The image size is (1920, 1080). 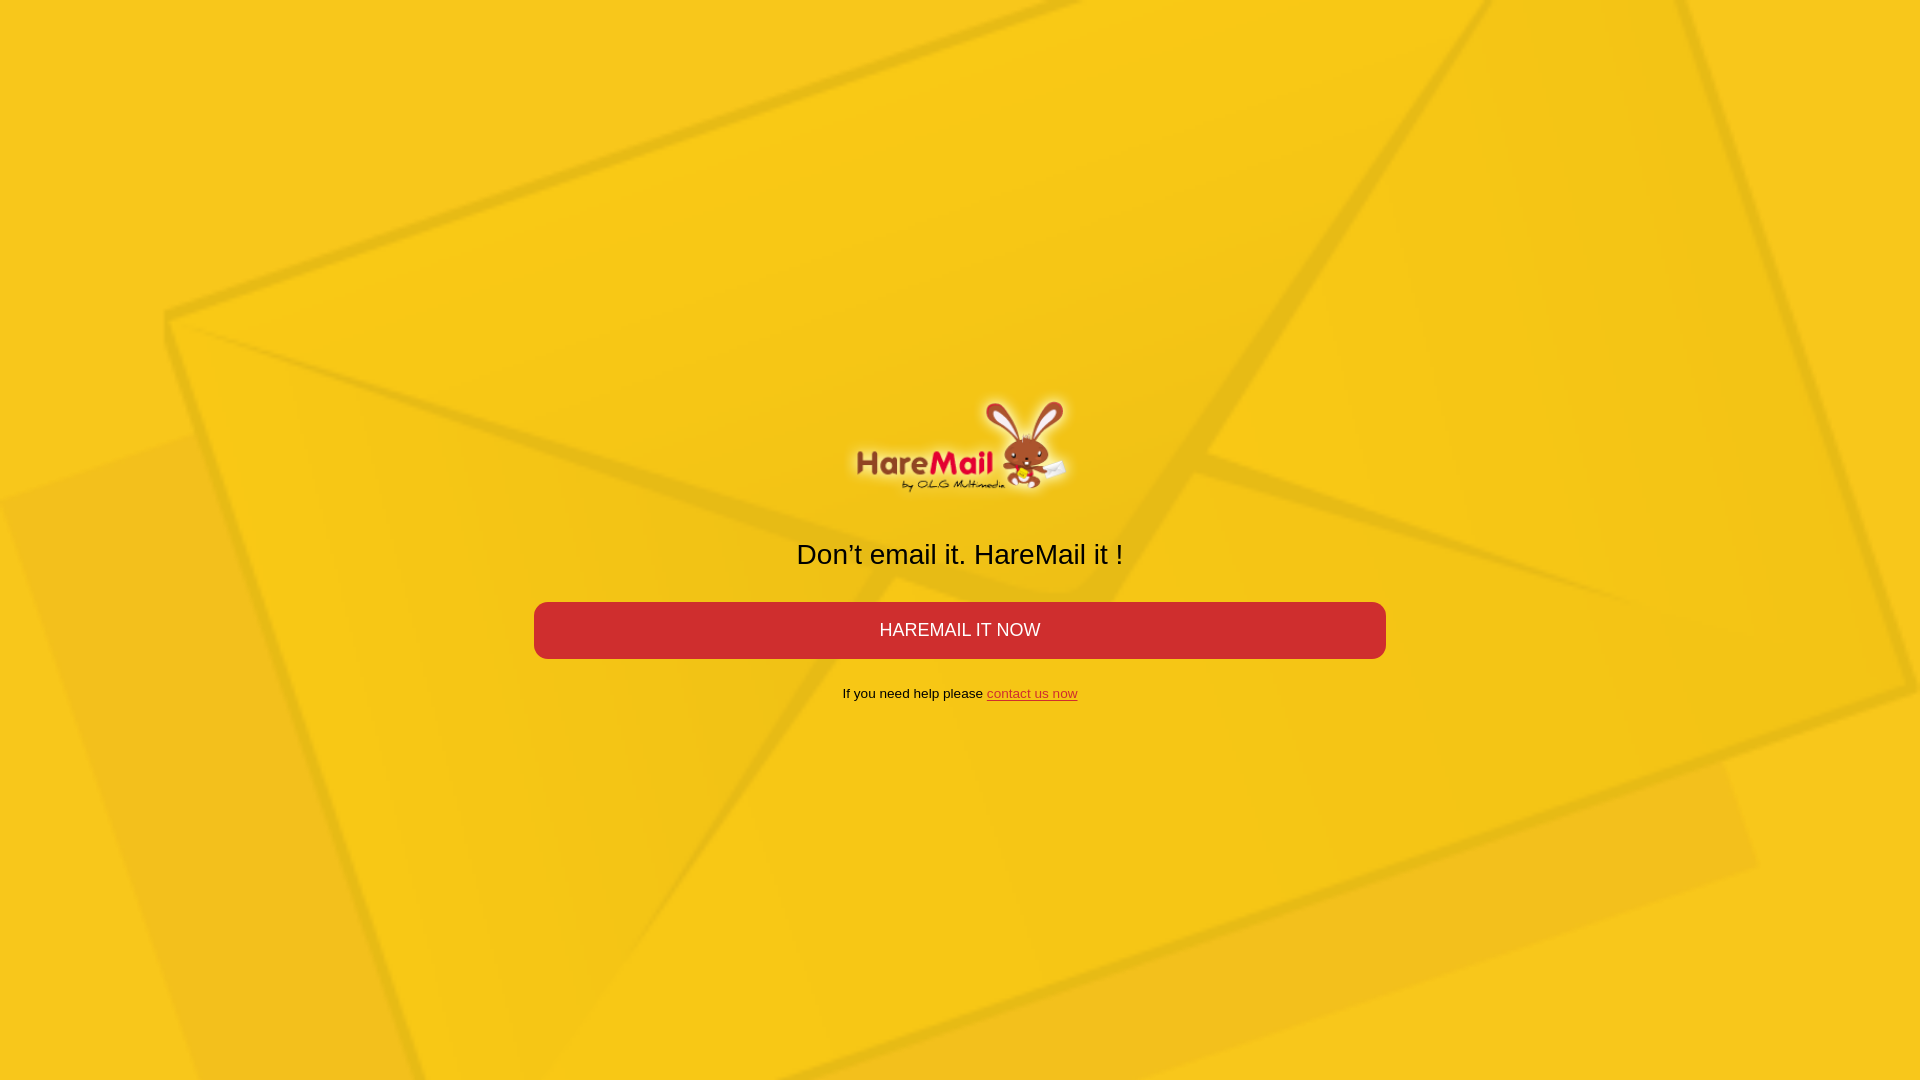 What do you see at coordinates (960, 630) in the screenshot?
I see `HAREMAIL IT NOW` at bounding box center [960, 630].